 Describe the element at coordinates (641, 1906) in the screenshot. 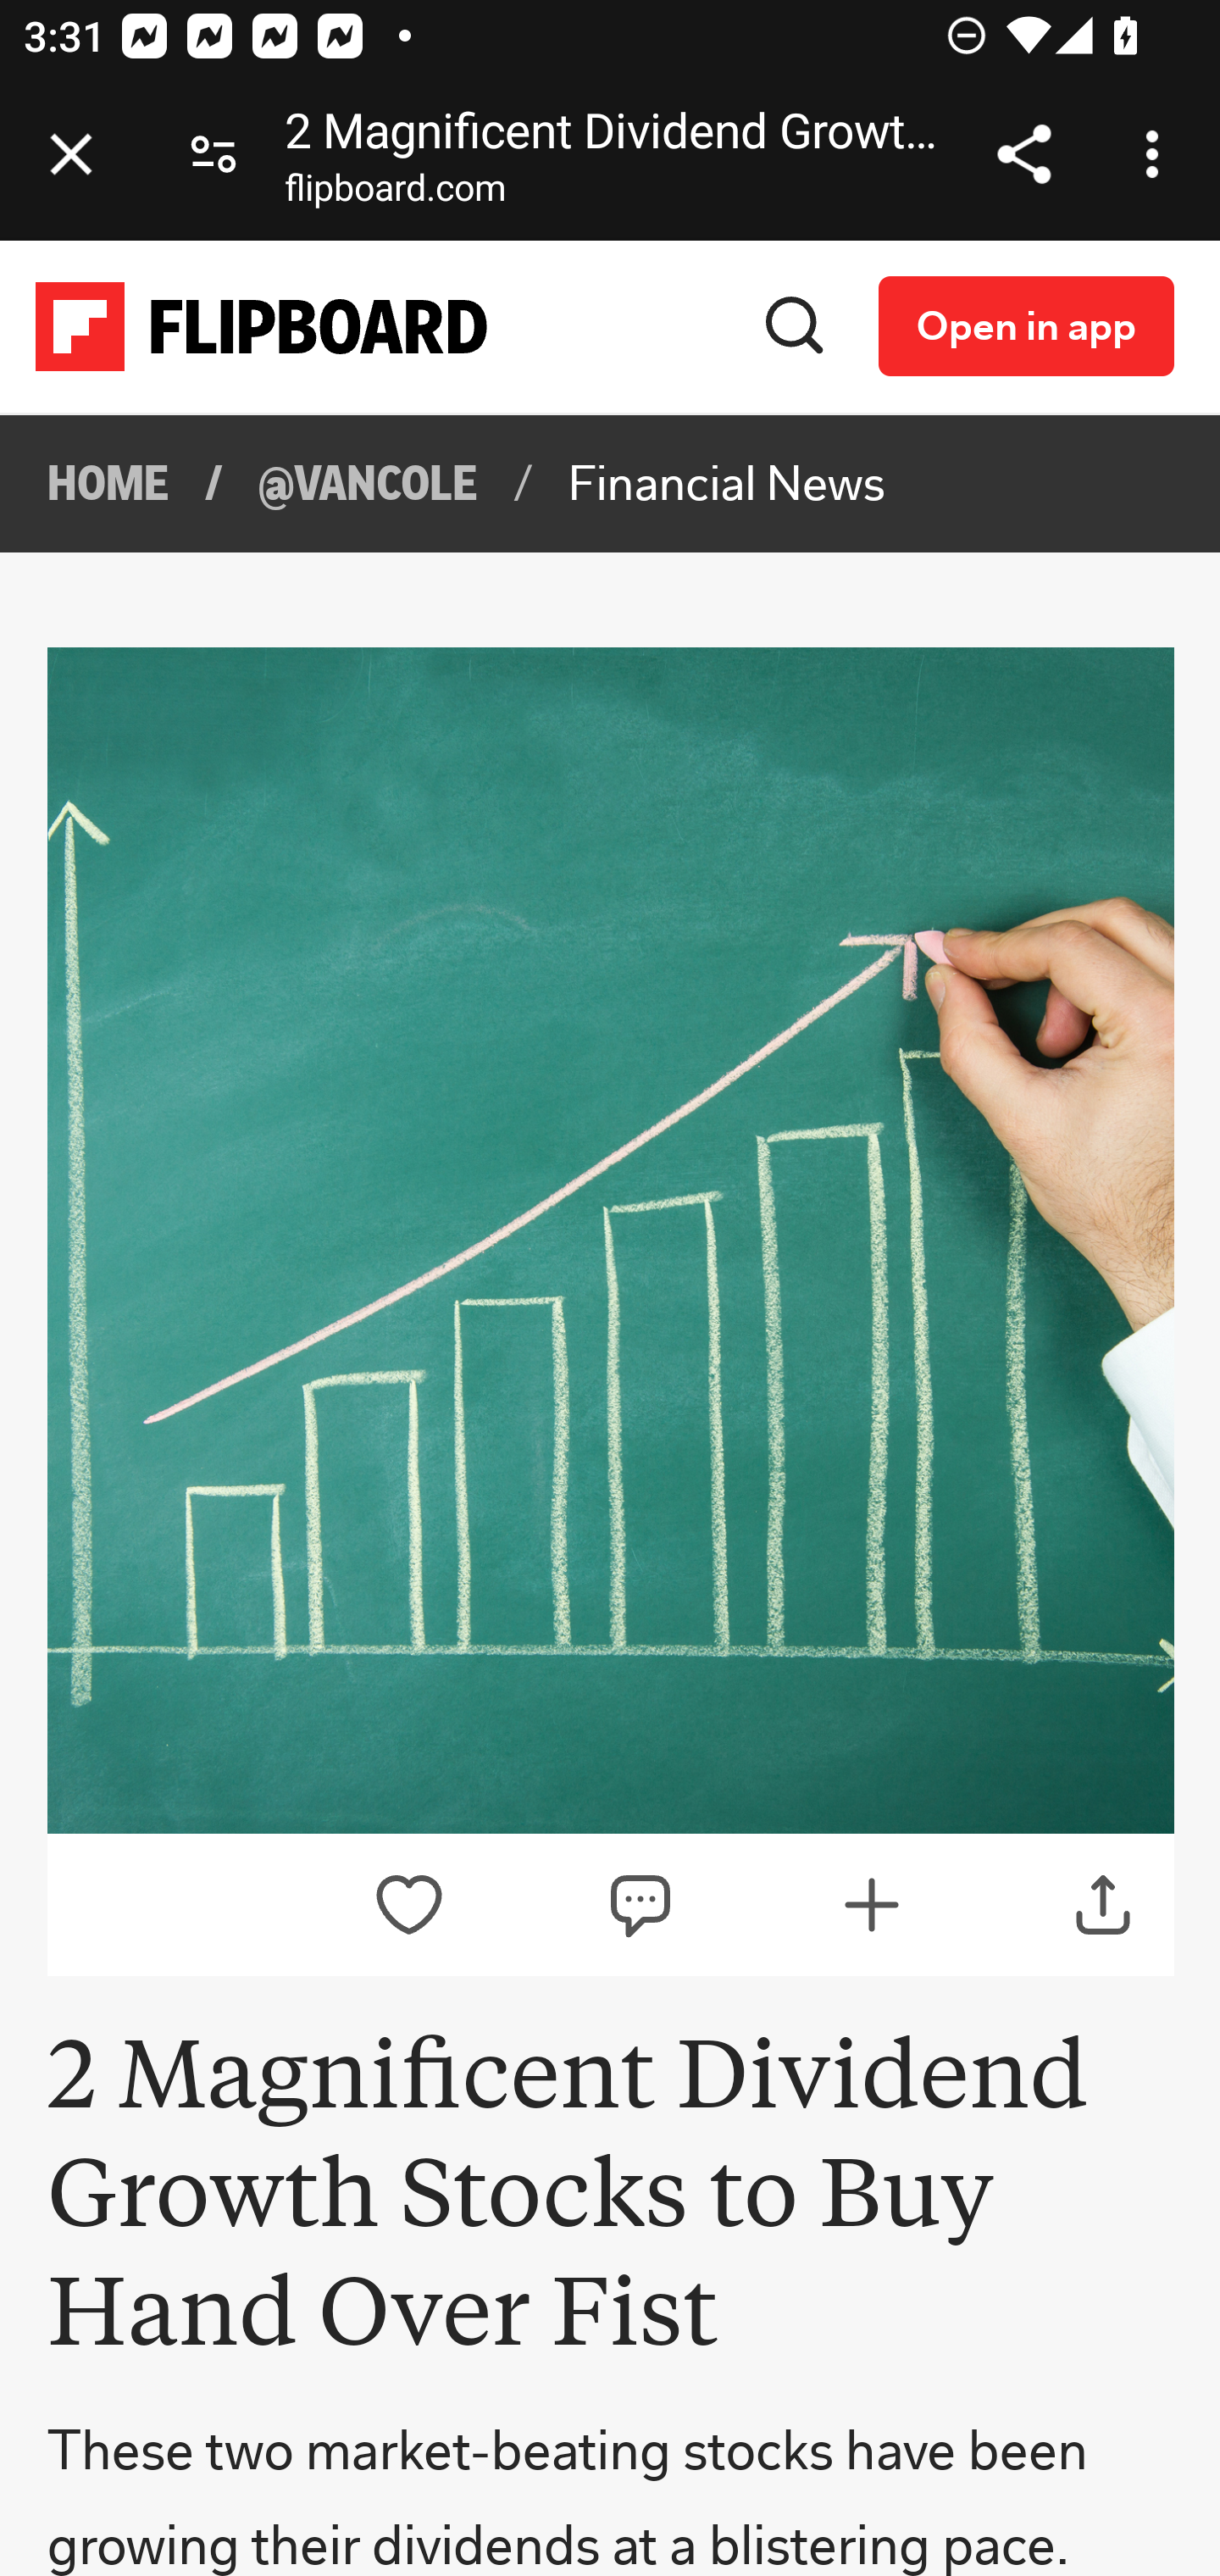

I see `comment` at that location.